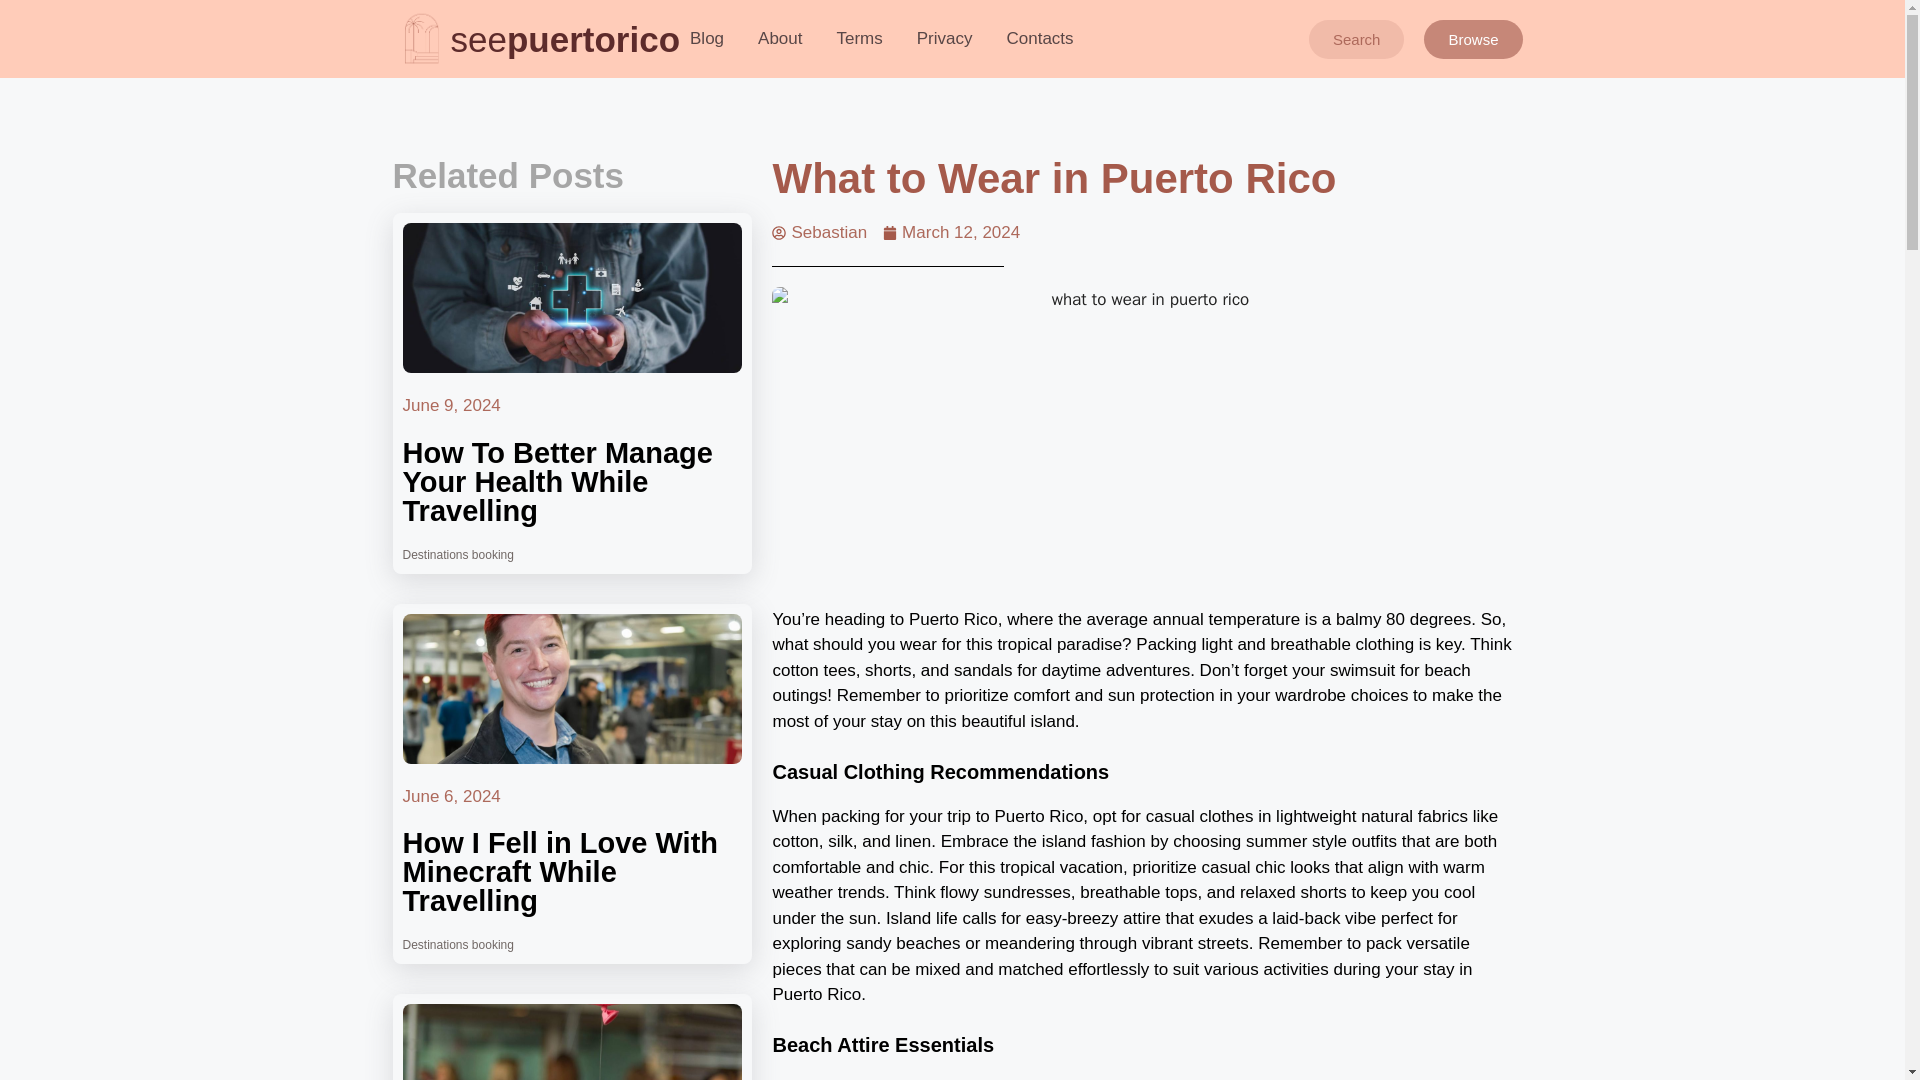  Describe the element at coordinates (858, 38) in the screenshot. I see `Terms` at that location.